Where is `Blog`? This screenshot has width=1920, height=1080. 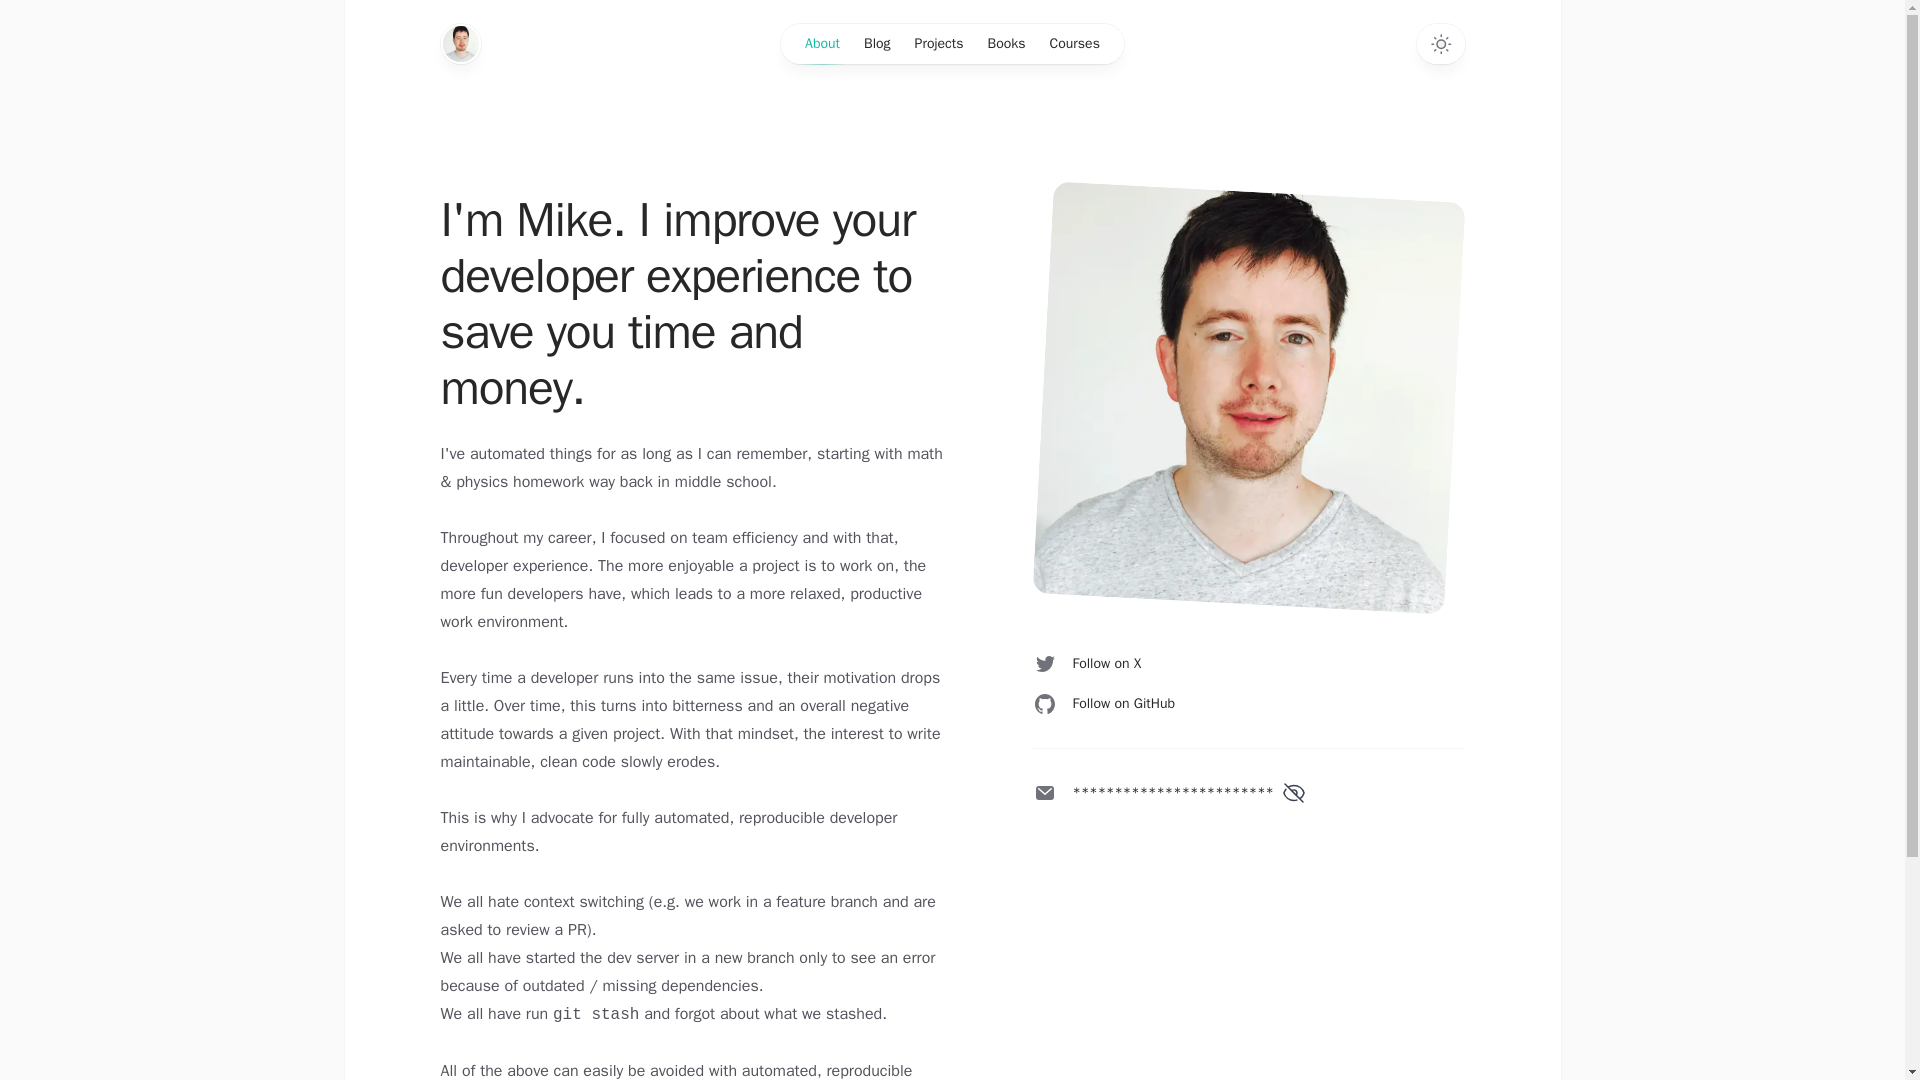 Blog is located at coordinates (63, 118).